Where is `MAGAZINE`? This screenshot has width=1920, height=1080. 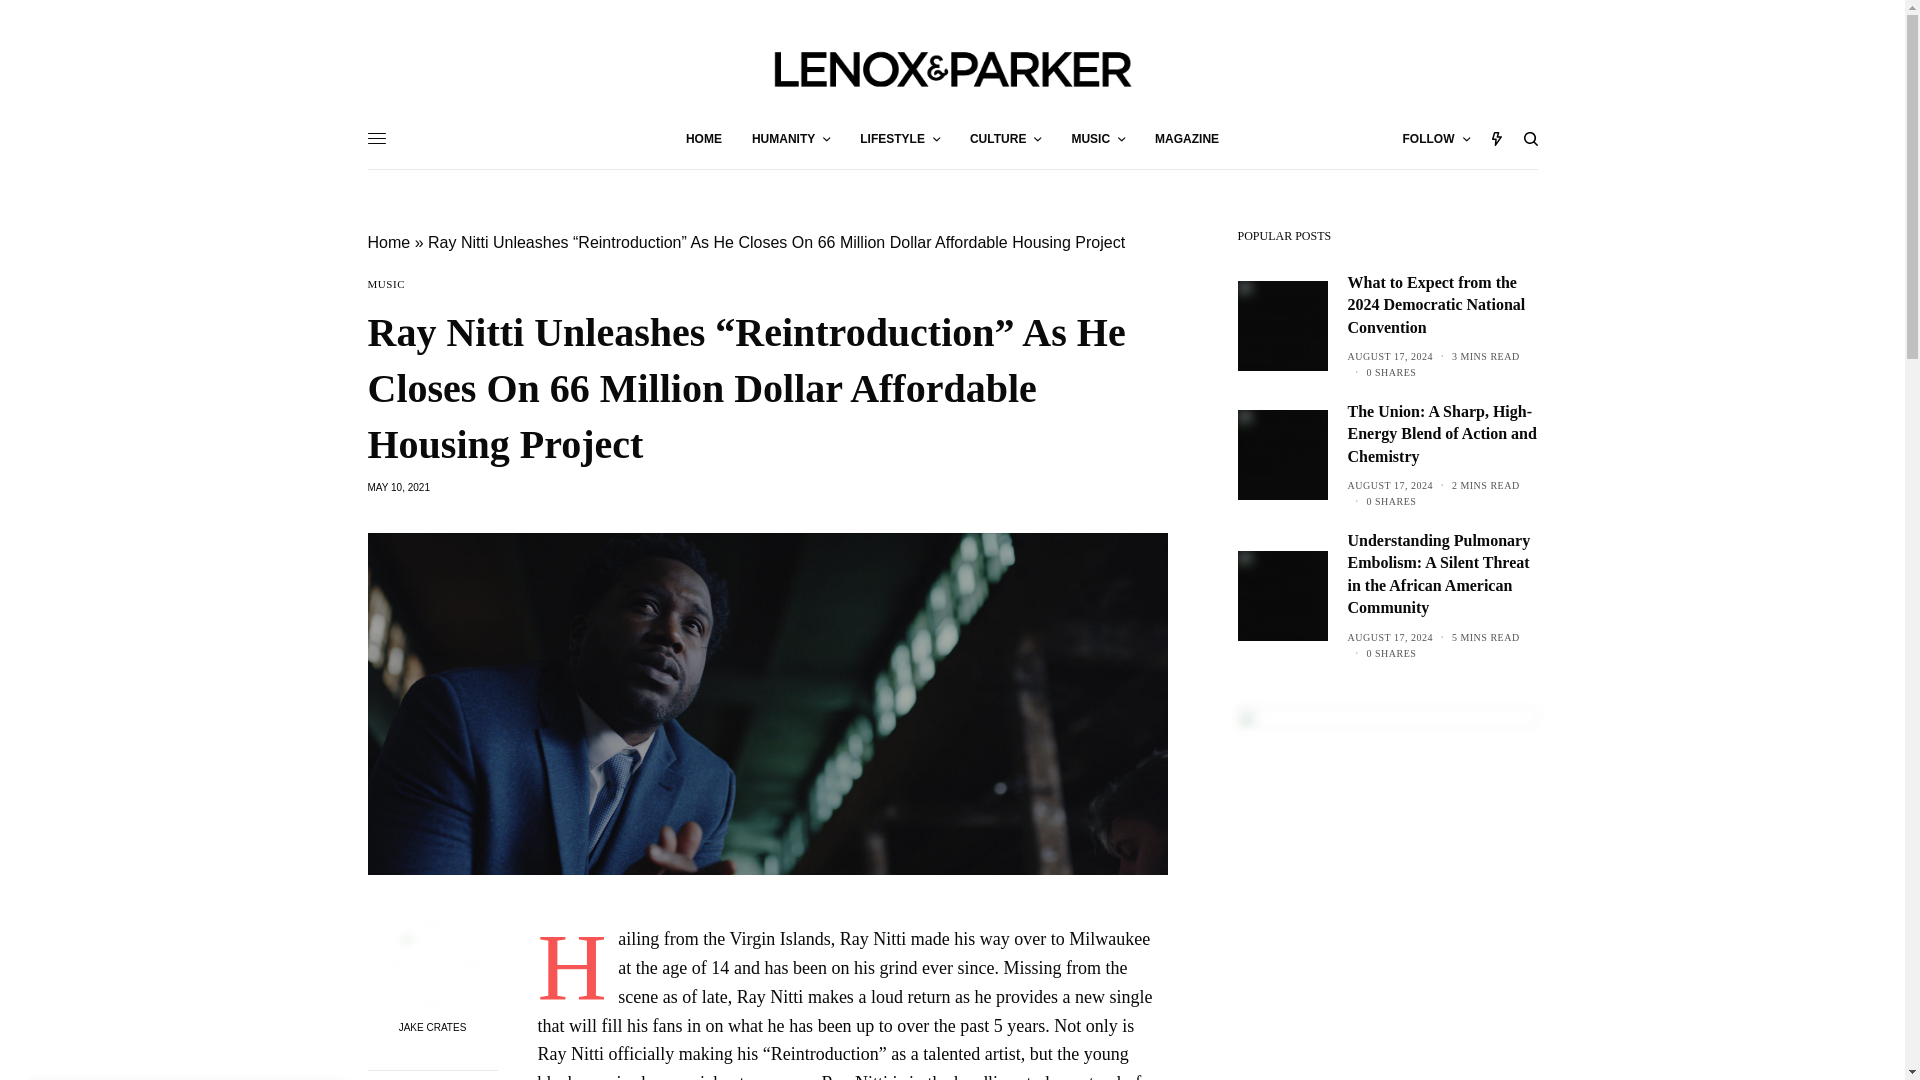 MAGAZINE is located at coordinates (1187, 138).